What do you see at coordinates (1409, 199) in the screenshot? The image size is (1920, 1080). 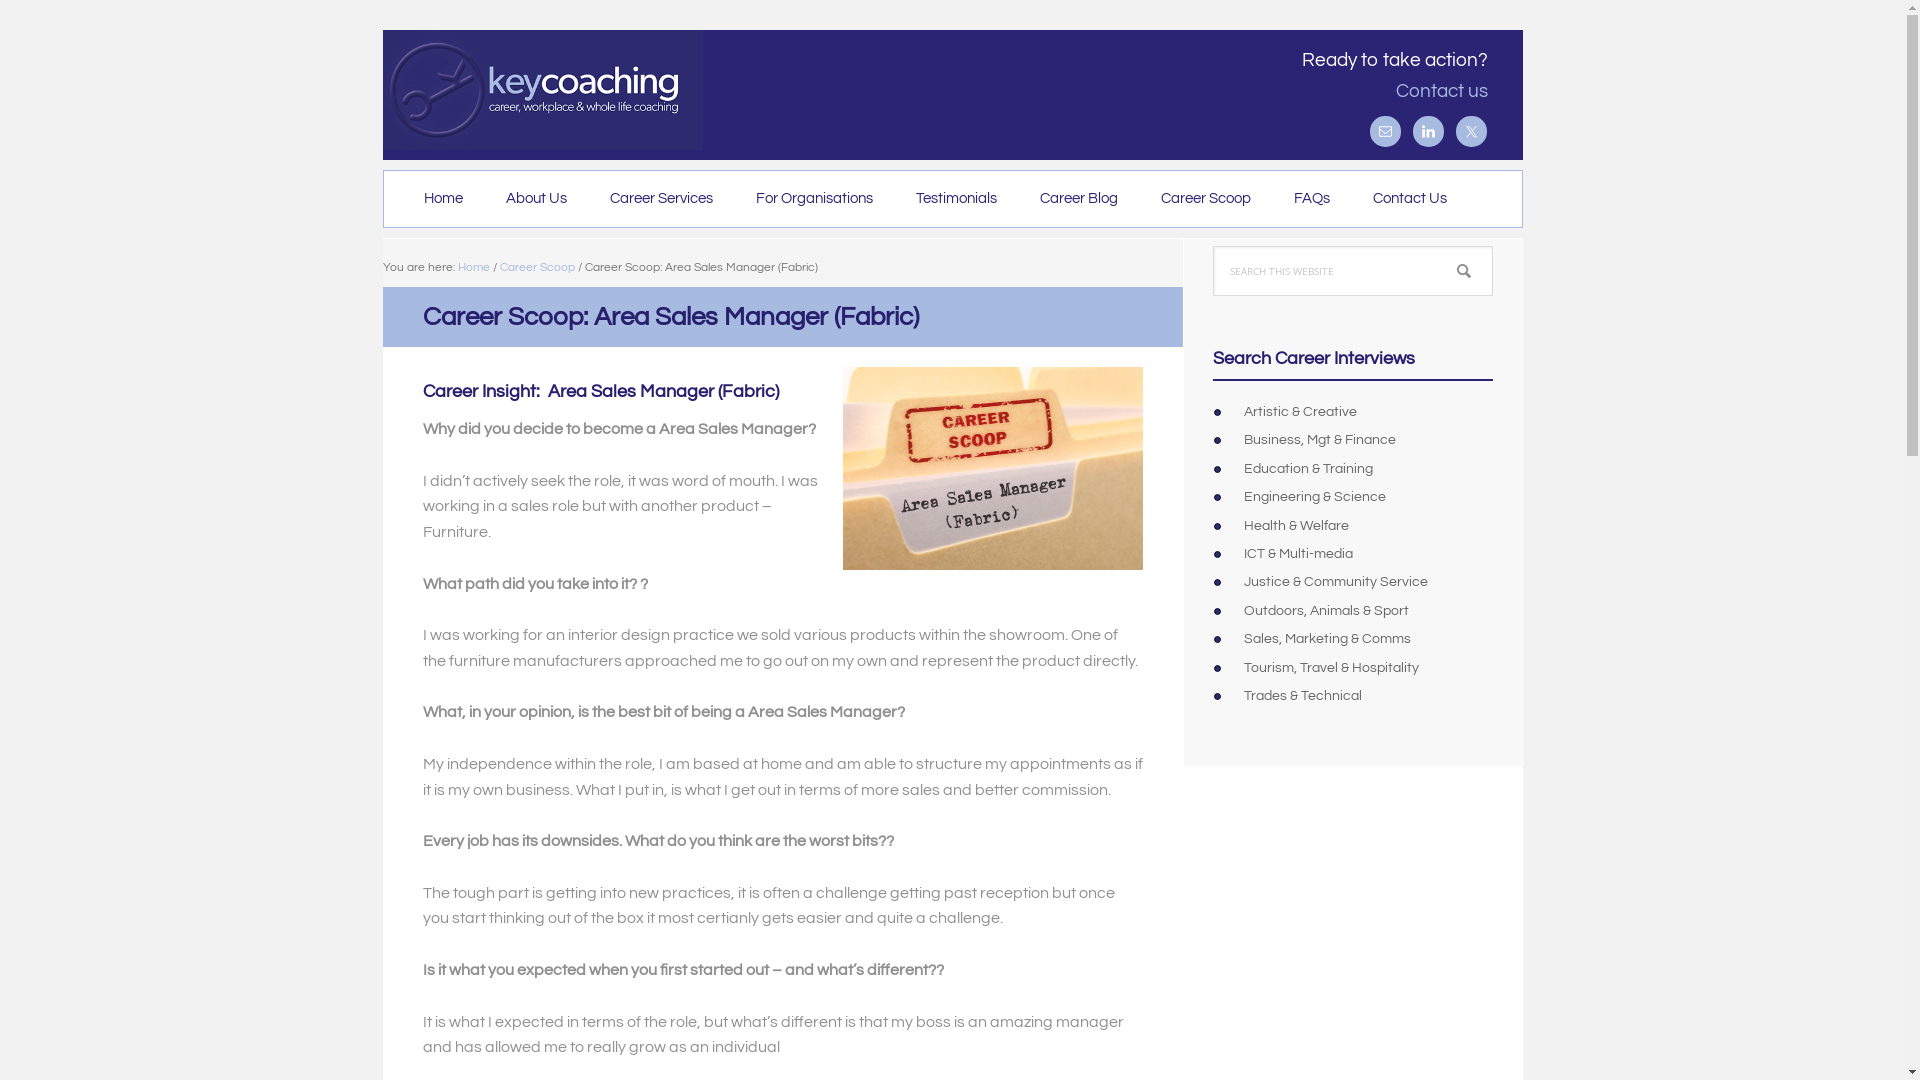 I see `Contact Us` at bounding box center [1409, 199].